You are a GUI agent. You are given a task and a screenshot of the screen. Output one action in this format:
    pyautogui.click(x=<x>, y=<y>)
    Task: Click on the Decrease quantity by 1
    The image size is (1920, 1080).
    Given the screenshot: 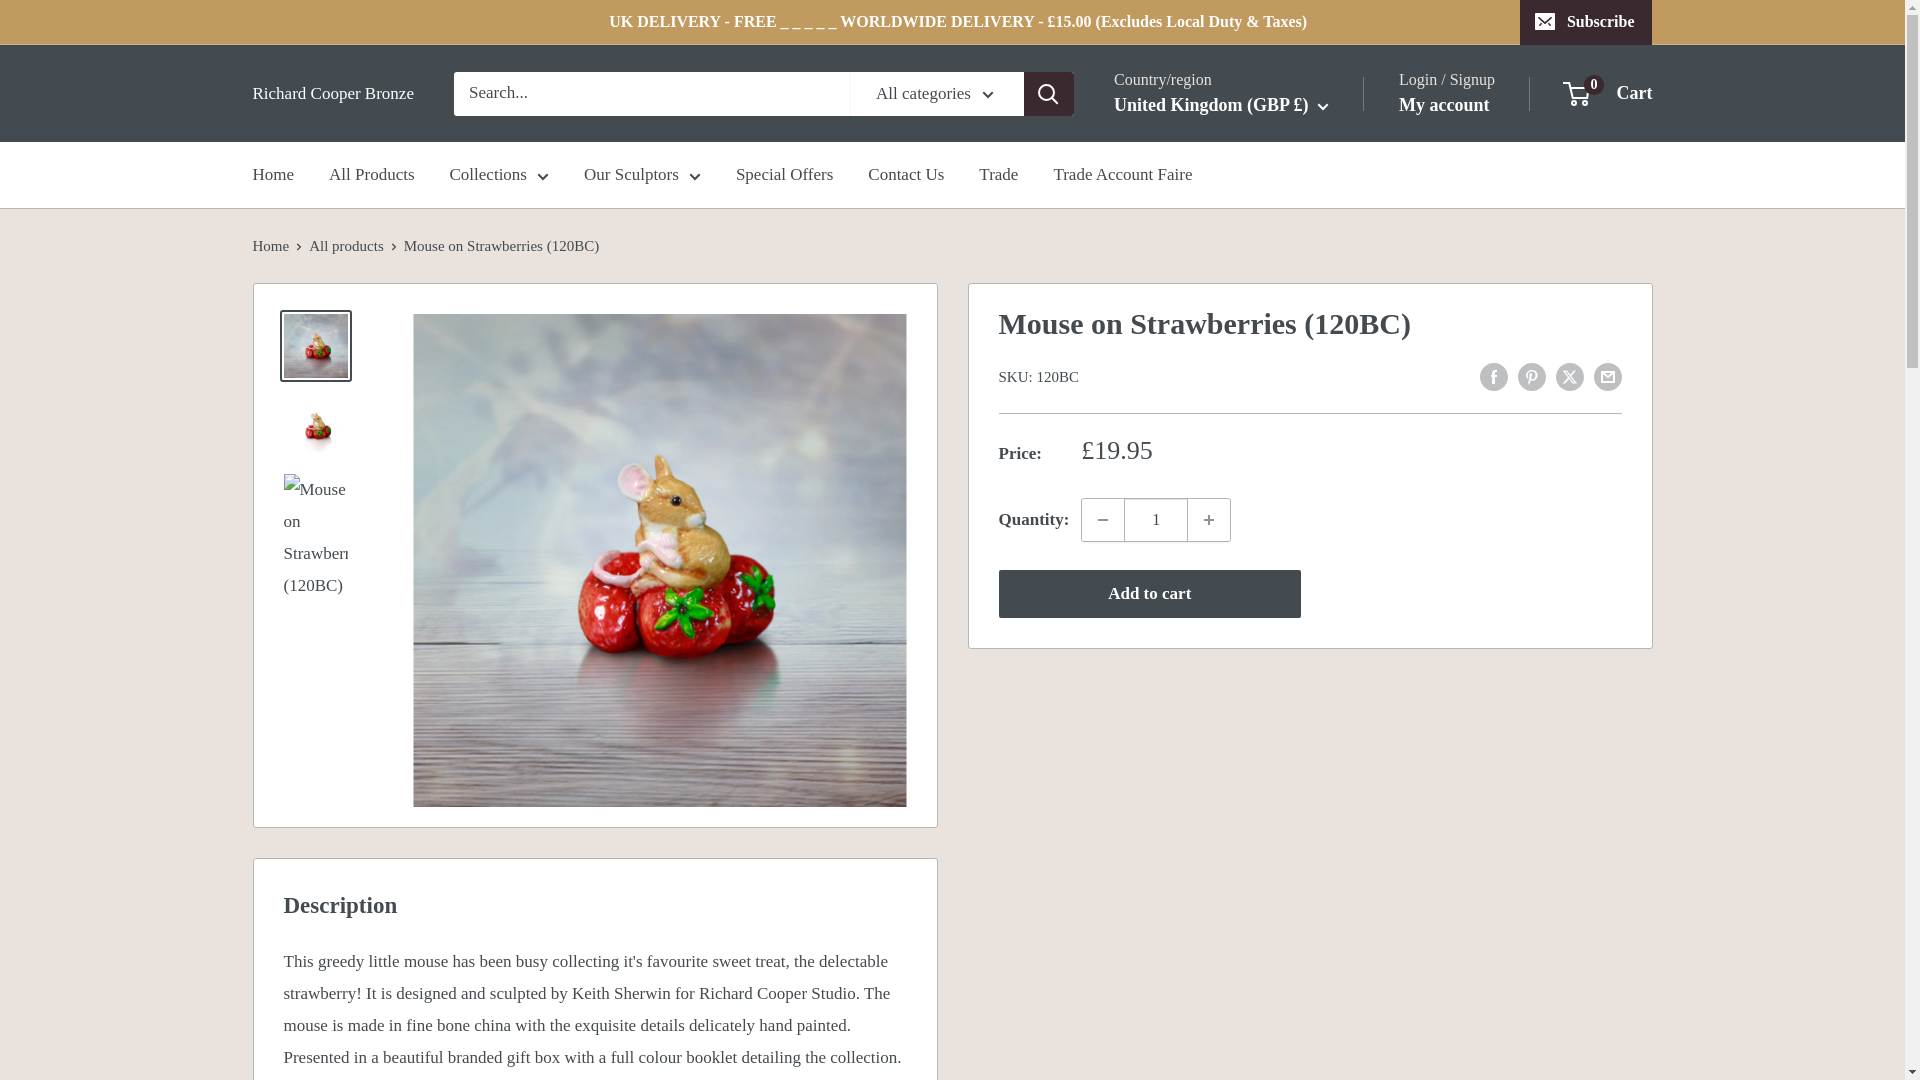 What is the action you would take?
    pyautogui.click(x=1102, y=520)
    